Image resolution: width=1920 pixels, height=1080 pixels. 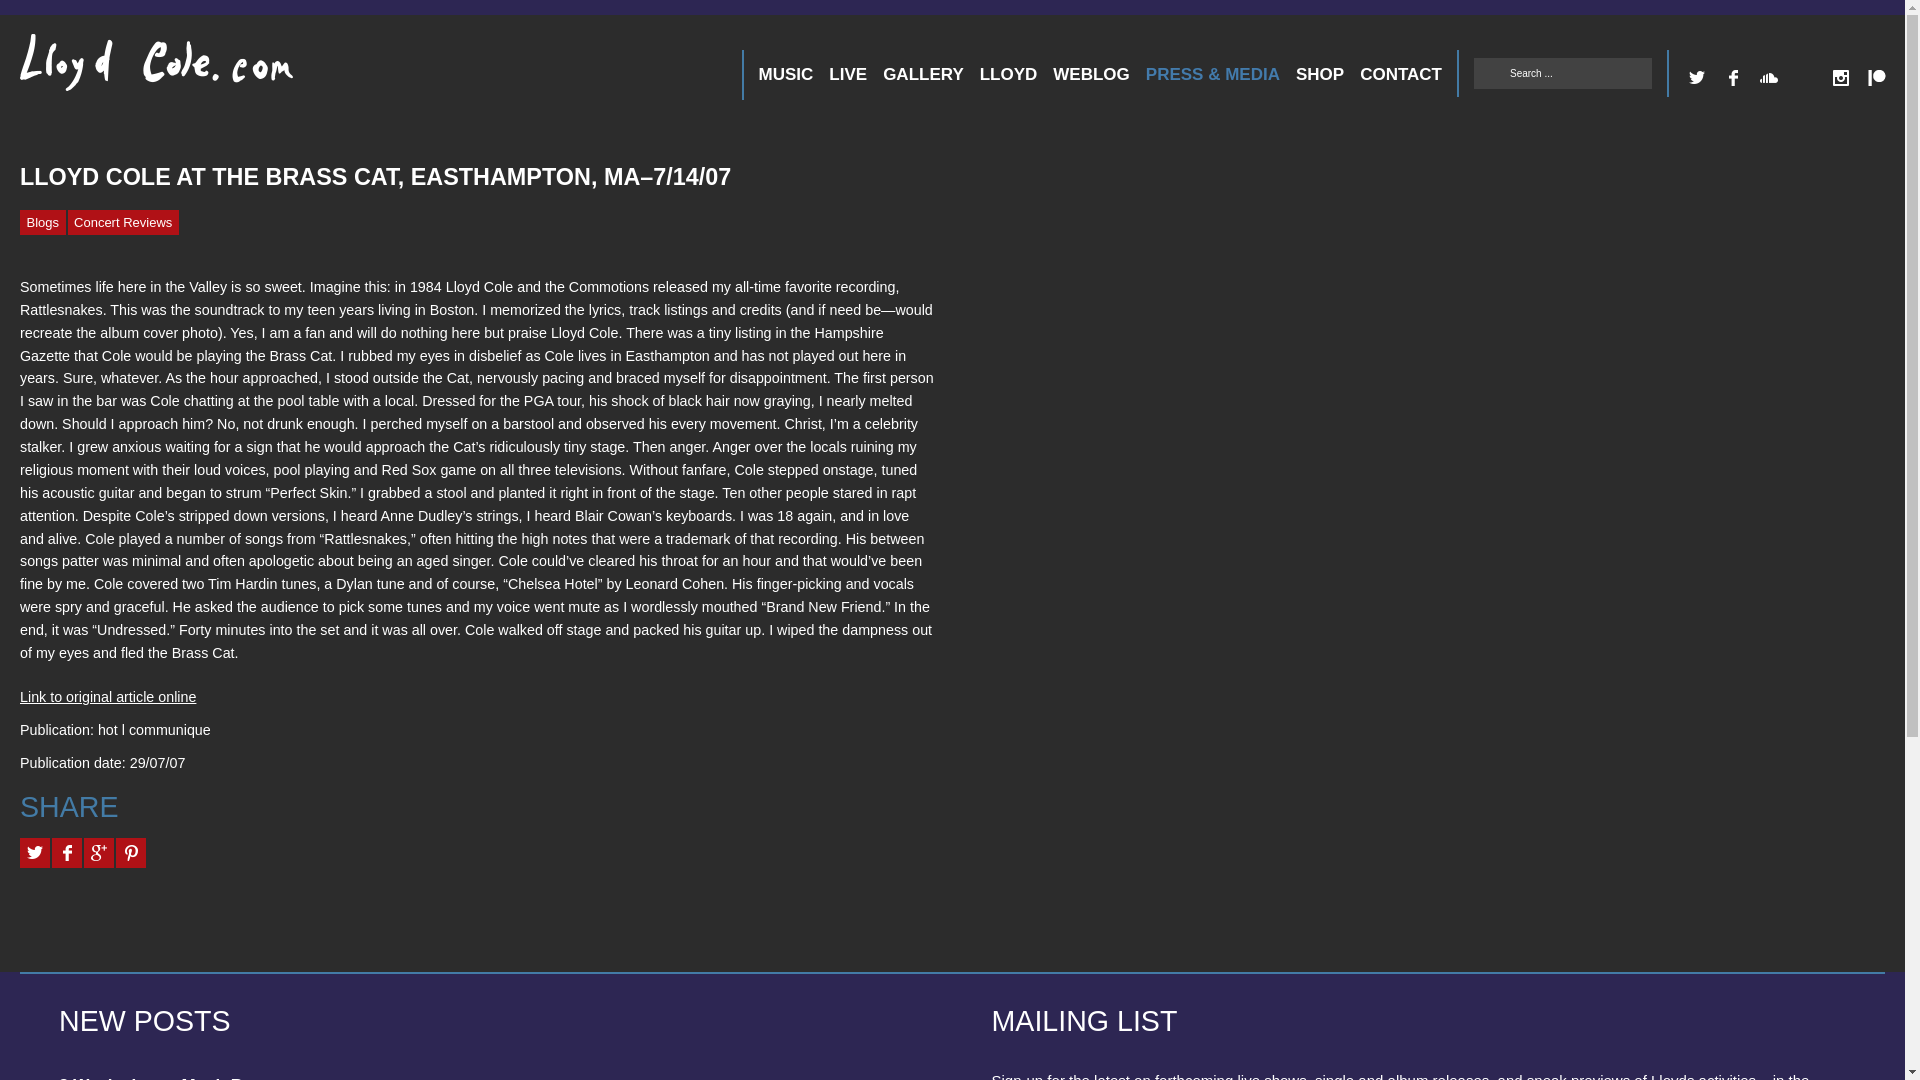 What do you see at coordinates (107, 697) in the screenshot?
I see `Link to original article online` at bounding box center [107, 697].